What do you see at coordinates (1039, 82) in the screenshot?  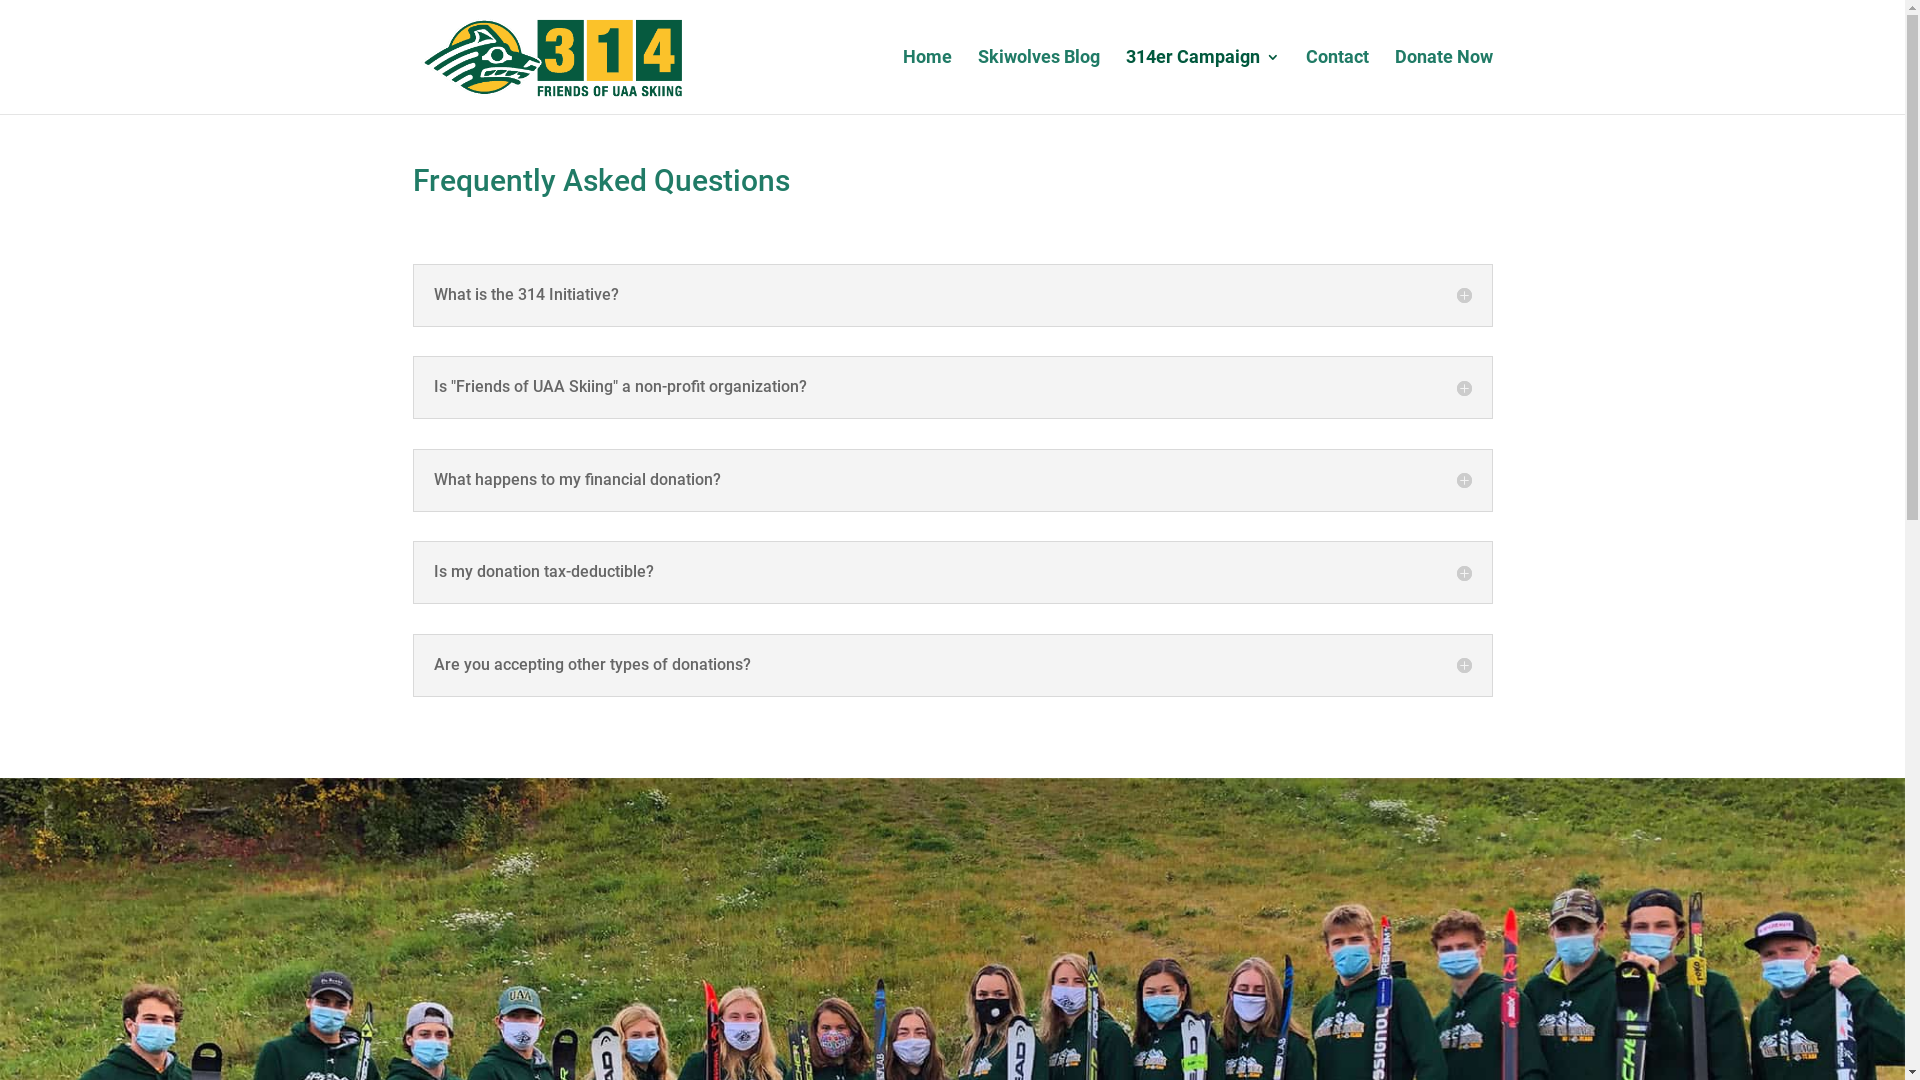 I see `Skiwolves Blog` at bounding box center [1039, 82].